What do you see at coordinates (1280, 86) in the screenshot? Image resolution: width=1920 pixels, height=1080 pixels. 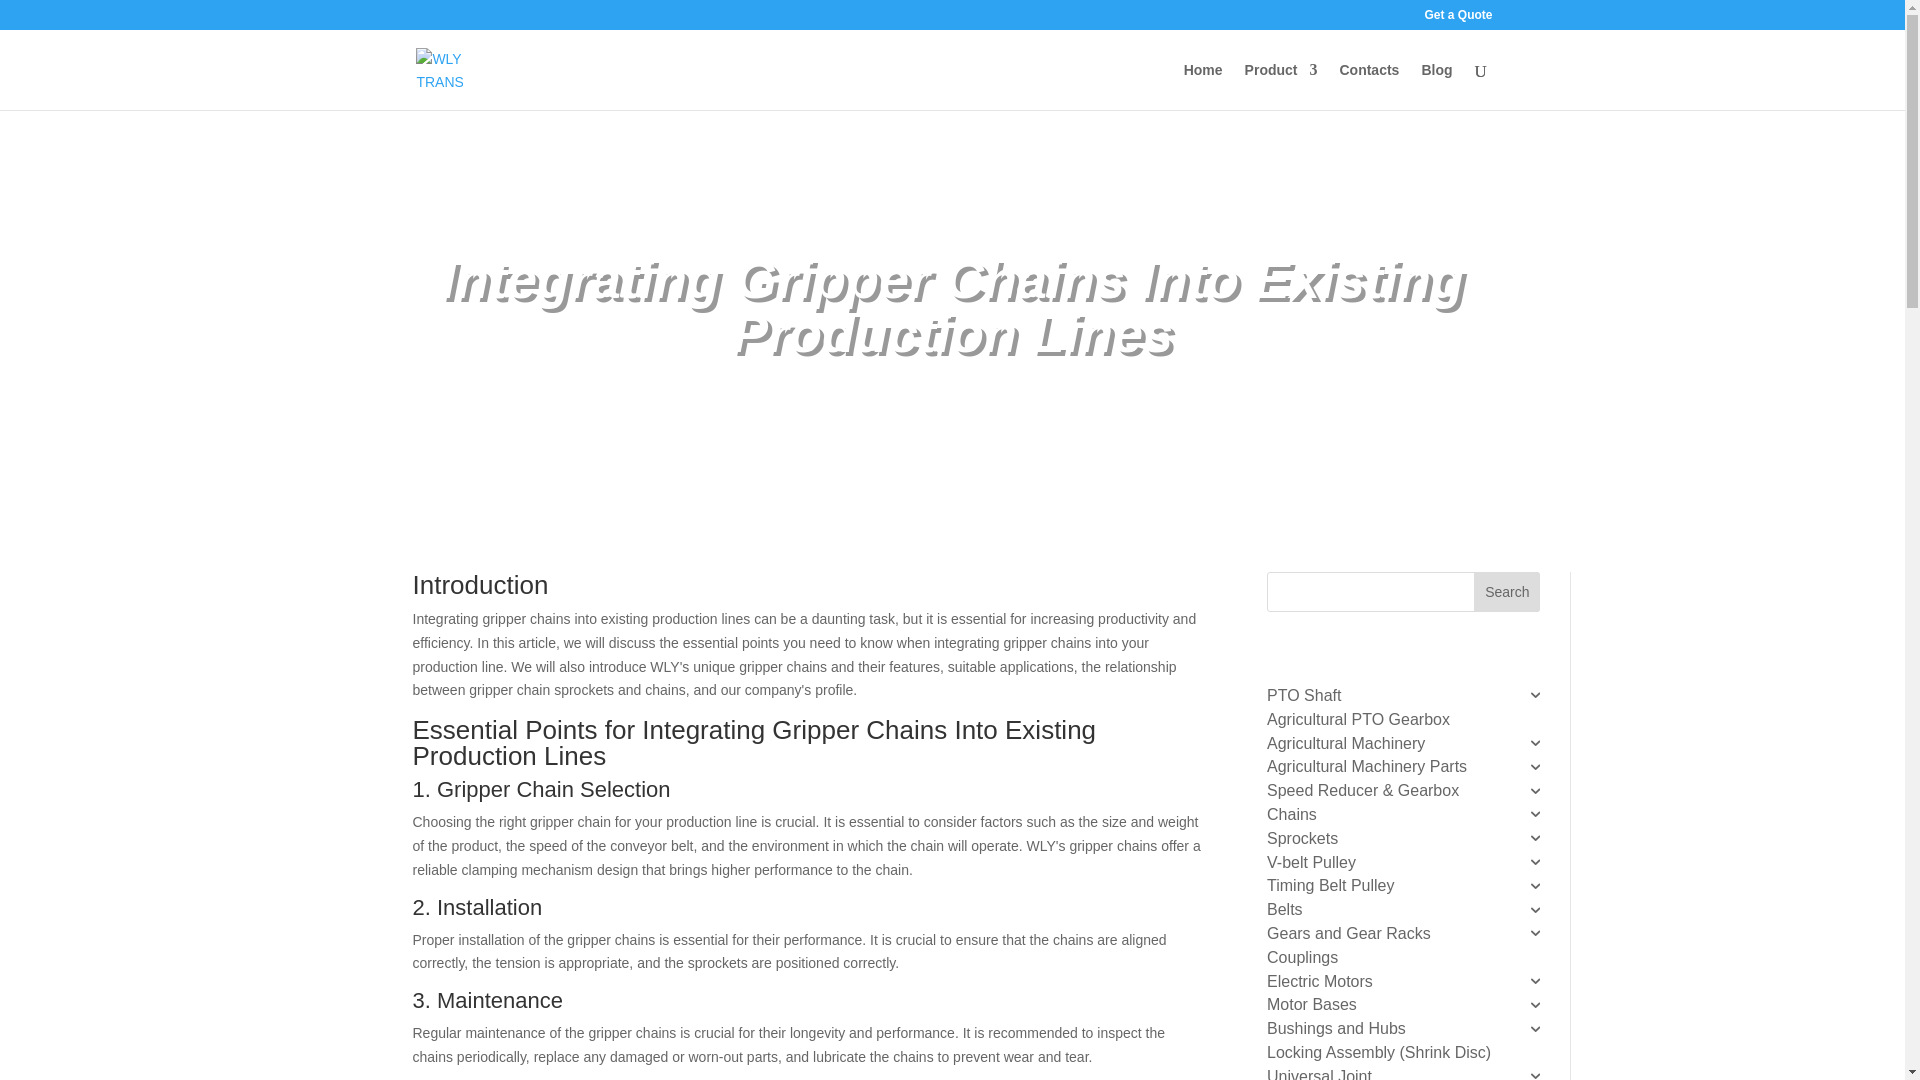 I see `Product` at bounding box center [1280, 86].